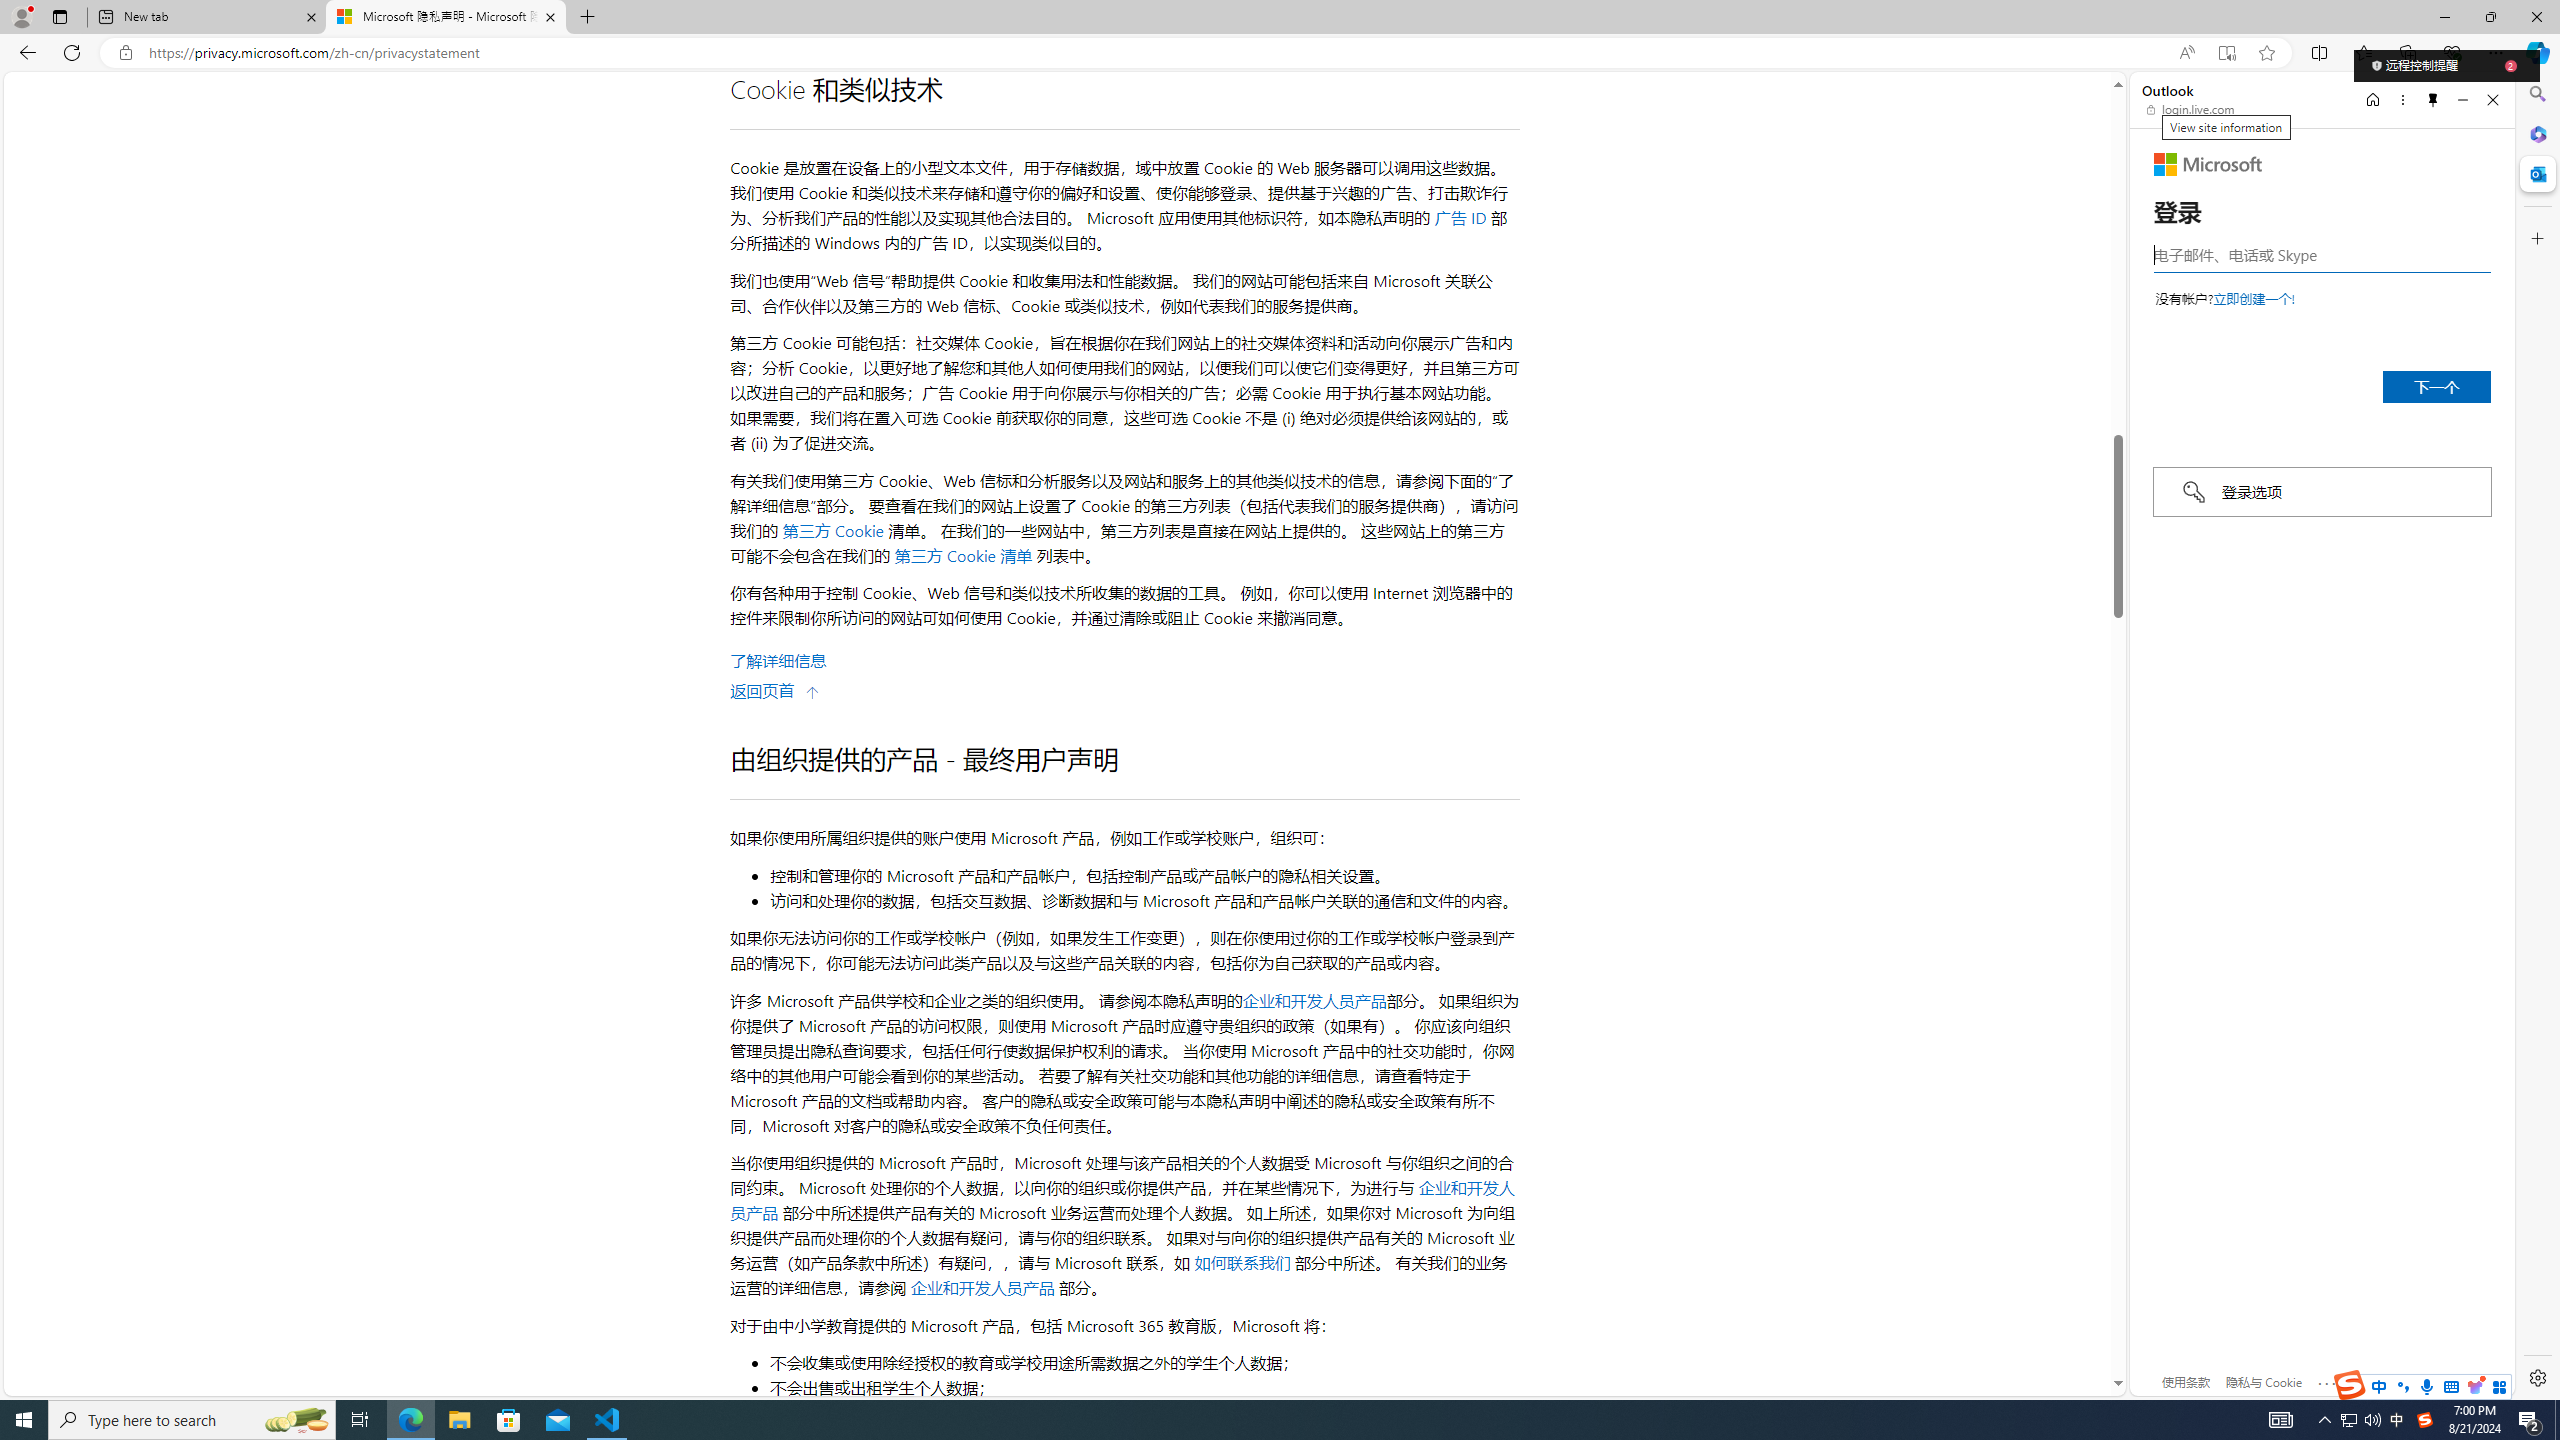  Describe the element at coordinates (2536, 134) in the screenshot. I see `Microsoft 365` at that location.